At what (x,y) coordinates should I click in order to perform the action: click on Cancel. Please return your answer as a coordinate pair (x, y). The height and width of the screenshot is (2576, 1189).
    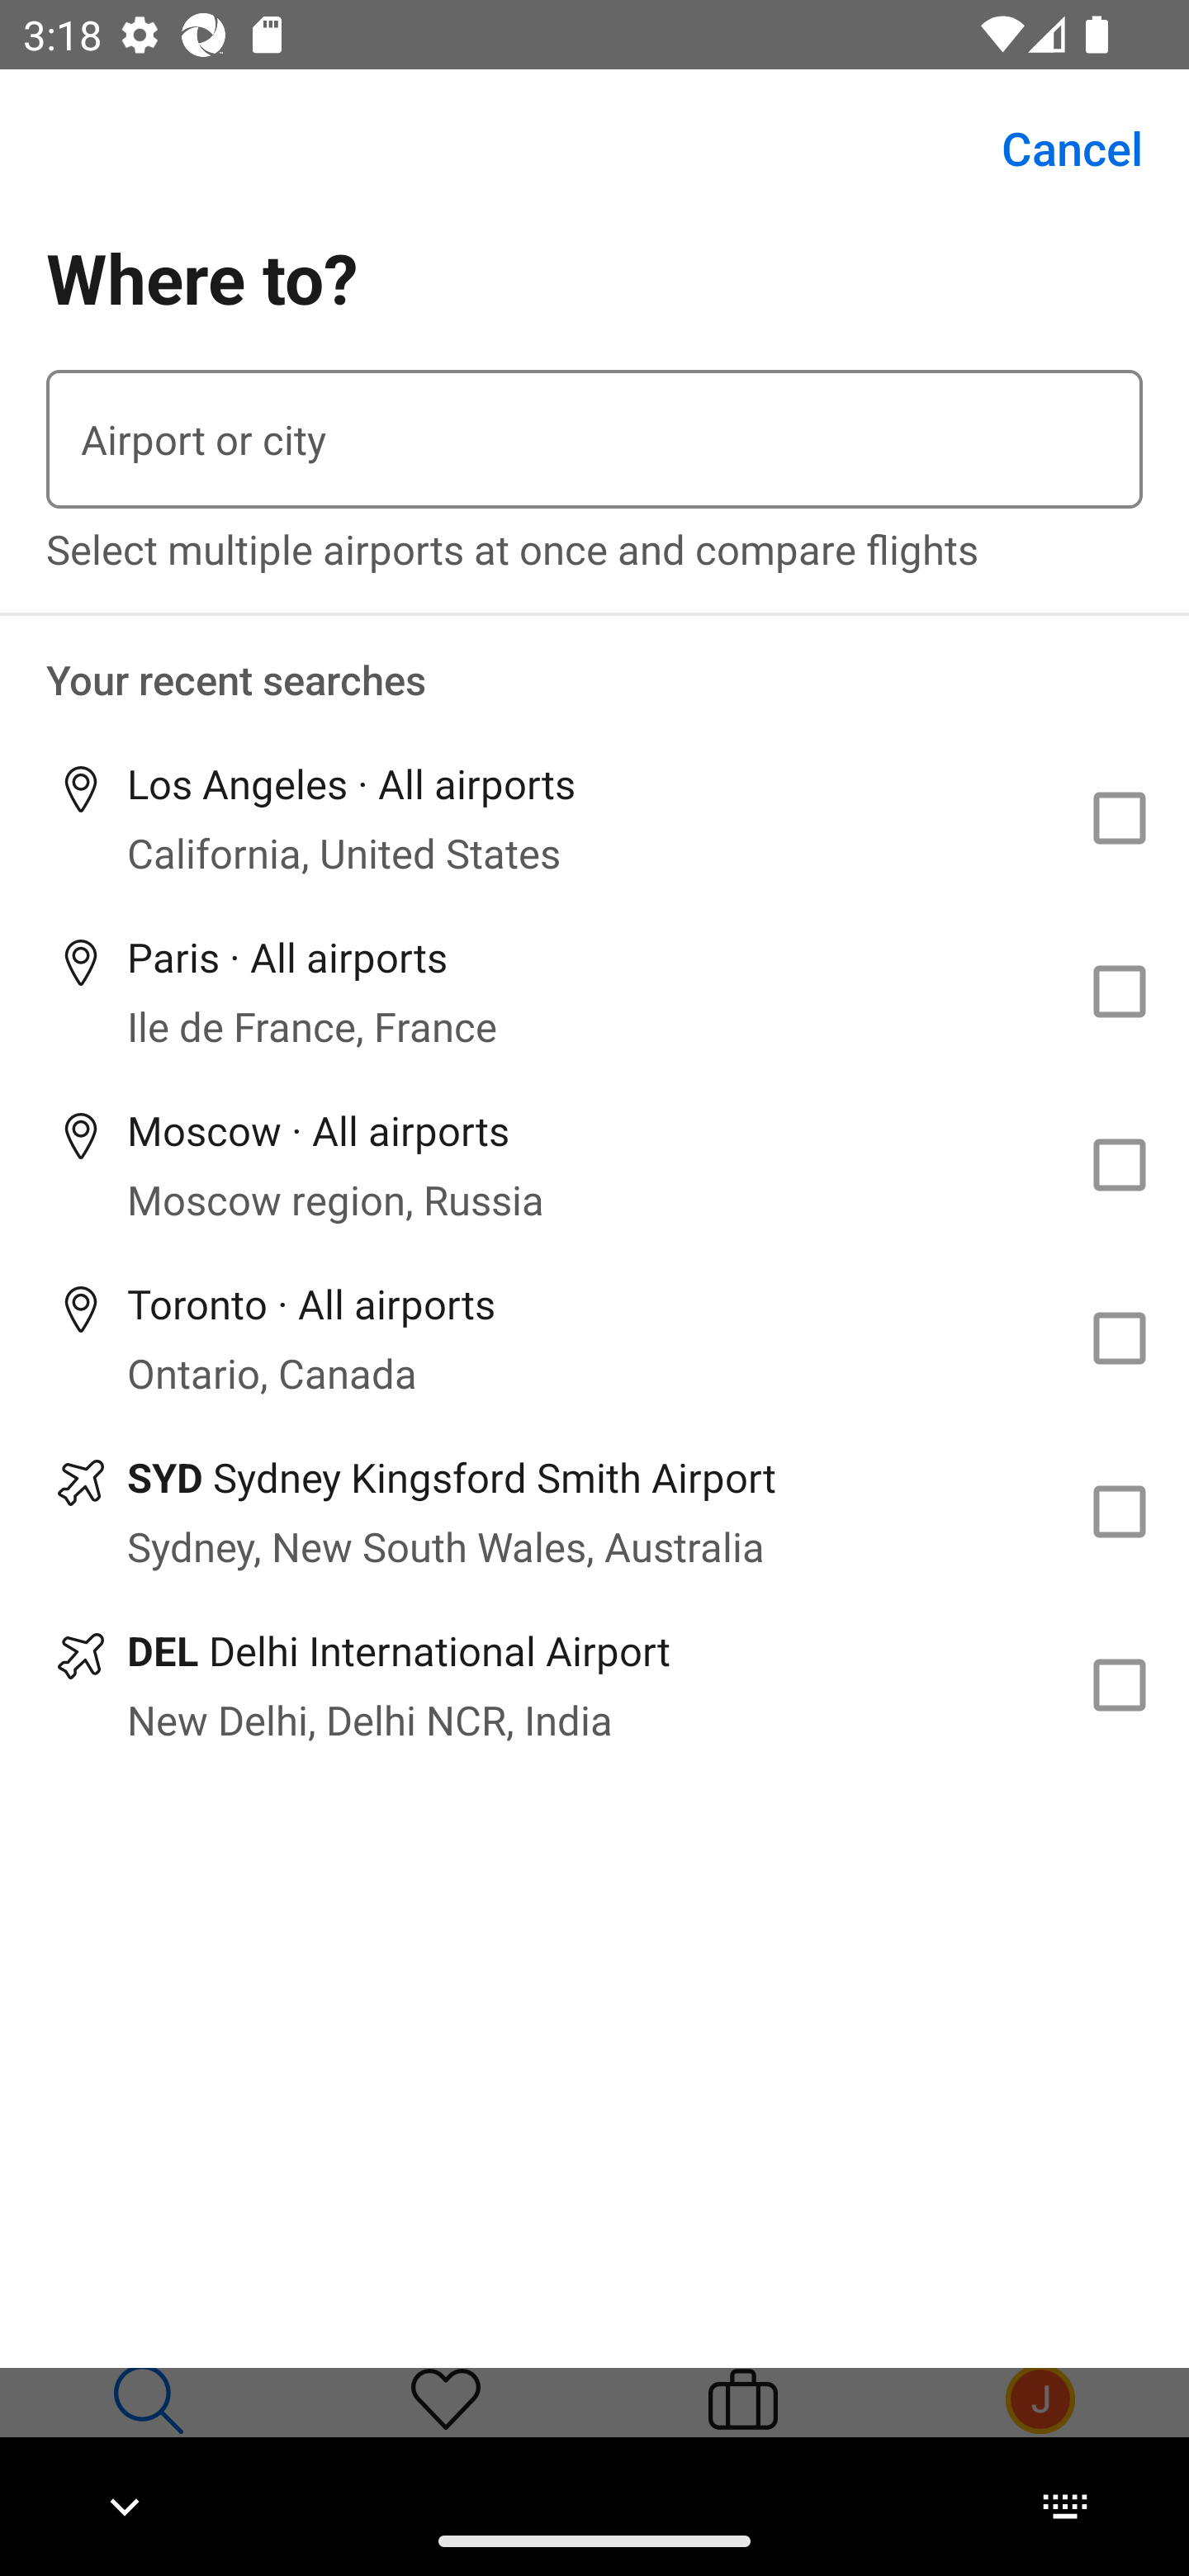
    Looking at the image, I should click on (1054, 149).